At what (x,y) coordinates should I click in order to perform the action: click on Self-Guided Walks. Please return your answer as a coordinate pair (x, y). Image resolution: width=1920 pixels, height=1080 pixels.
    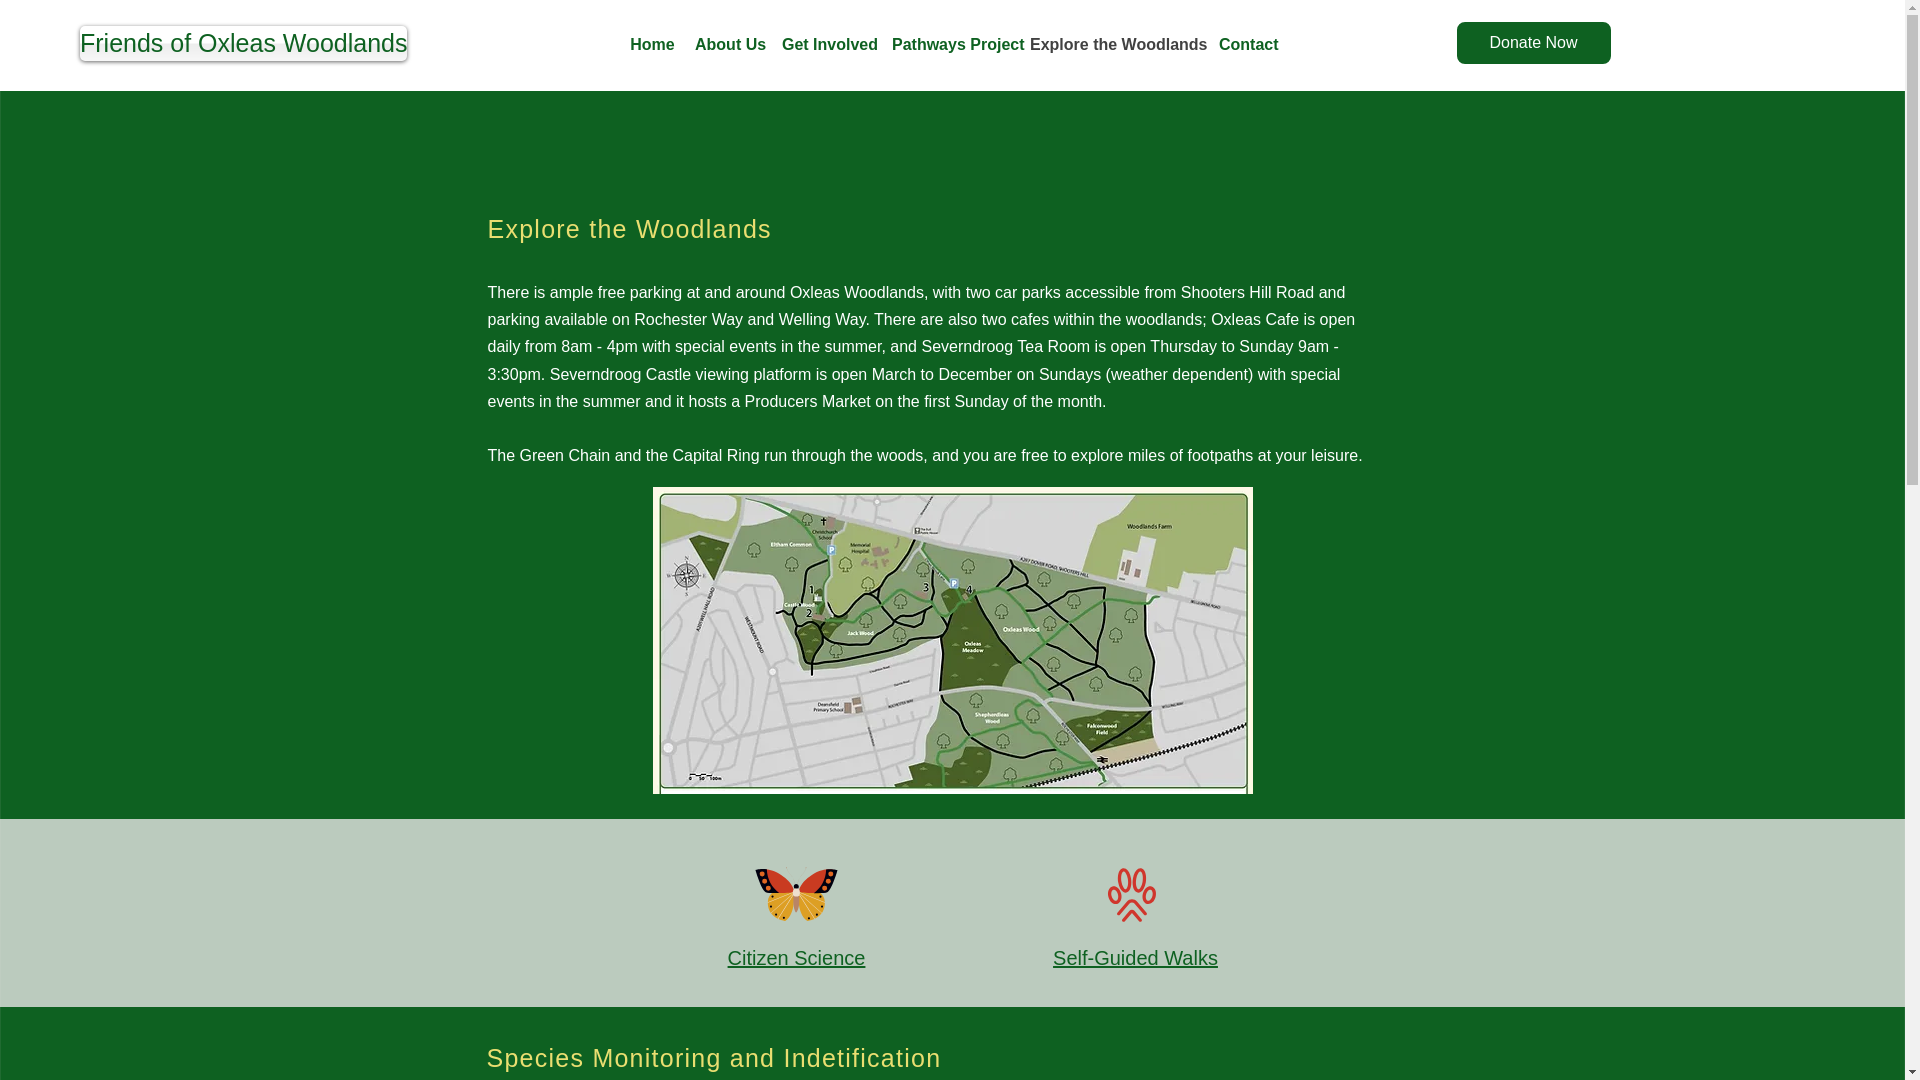
    Looking at the image, I should click on (1134, 958).